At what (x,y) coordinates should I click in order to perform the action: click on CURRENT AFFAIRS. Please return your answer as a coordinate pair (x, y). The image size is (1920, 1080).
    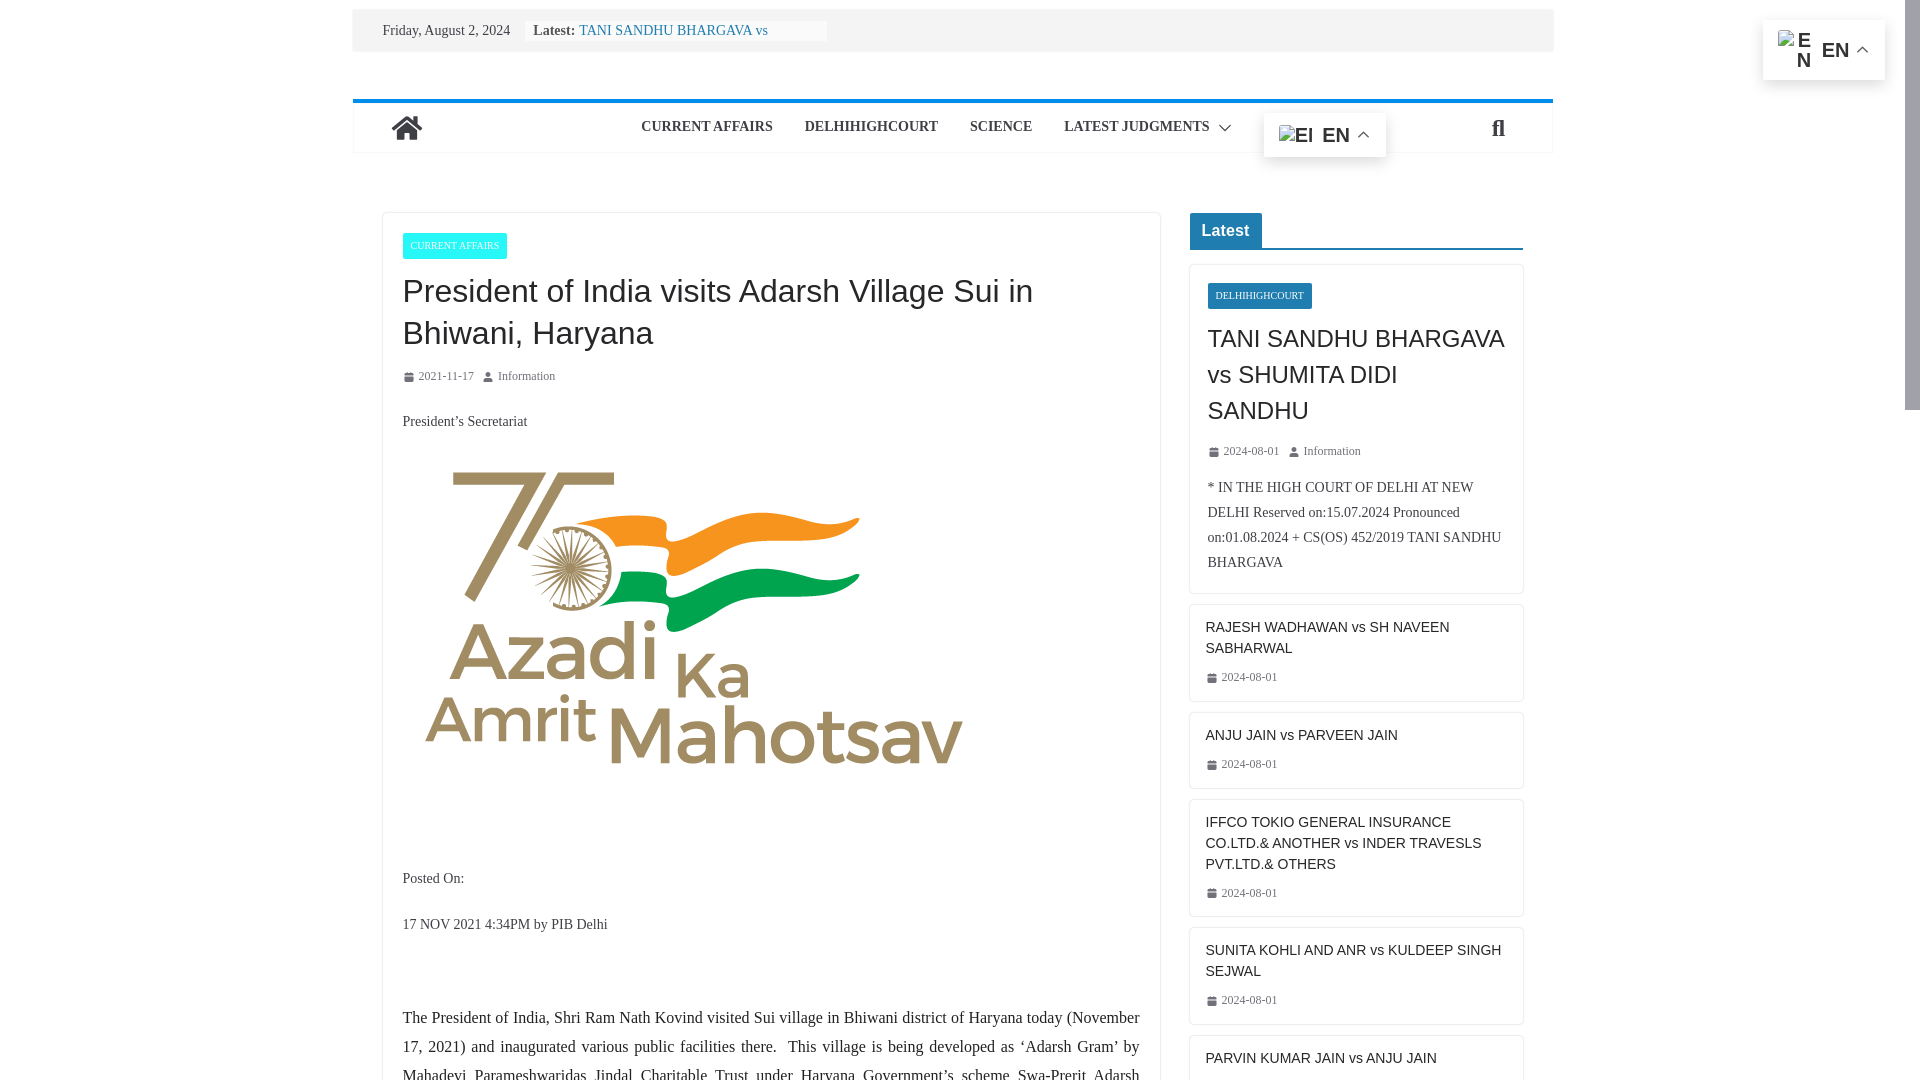
    Looking at the image, I should click on (706, 128).